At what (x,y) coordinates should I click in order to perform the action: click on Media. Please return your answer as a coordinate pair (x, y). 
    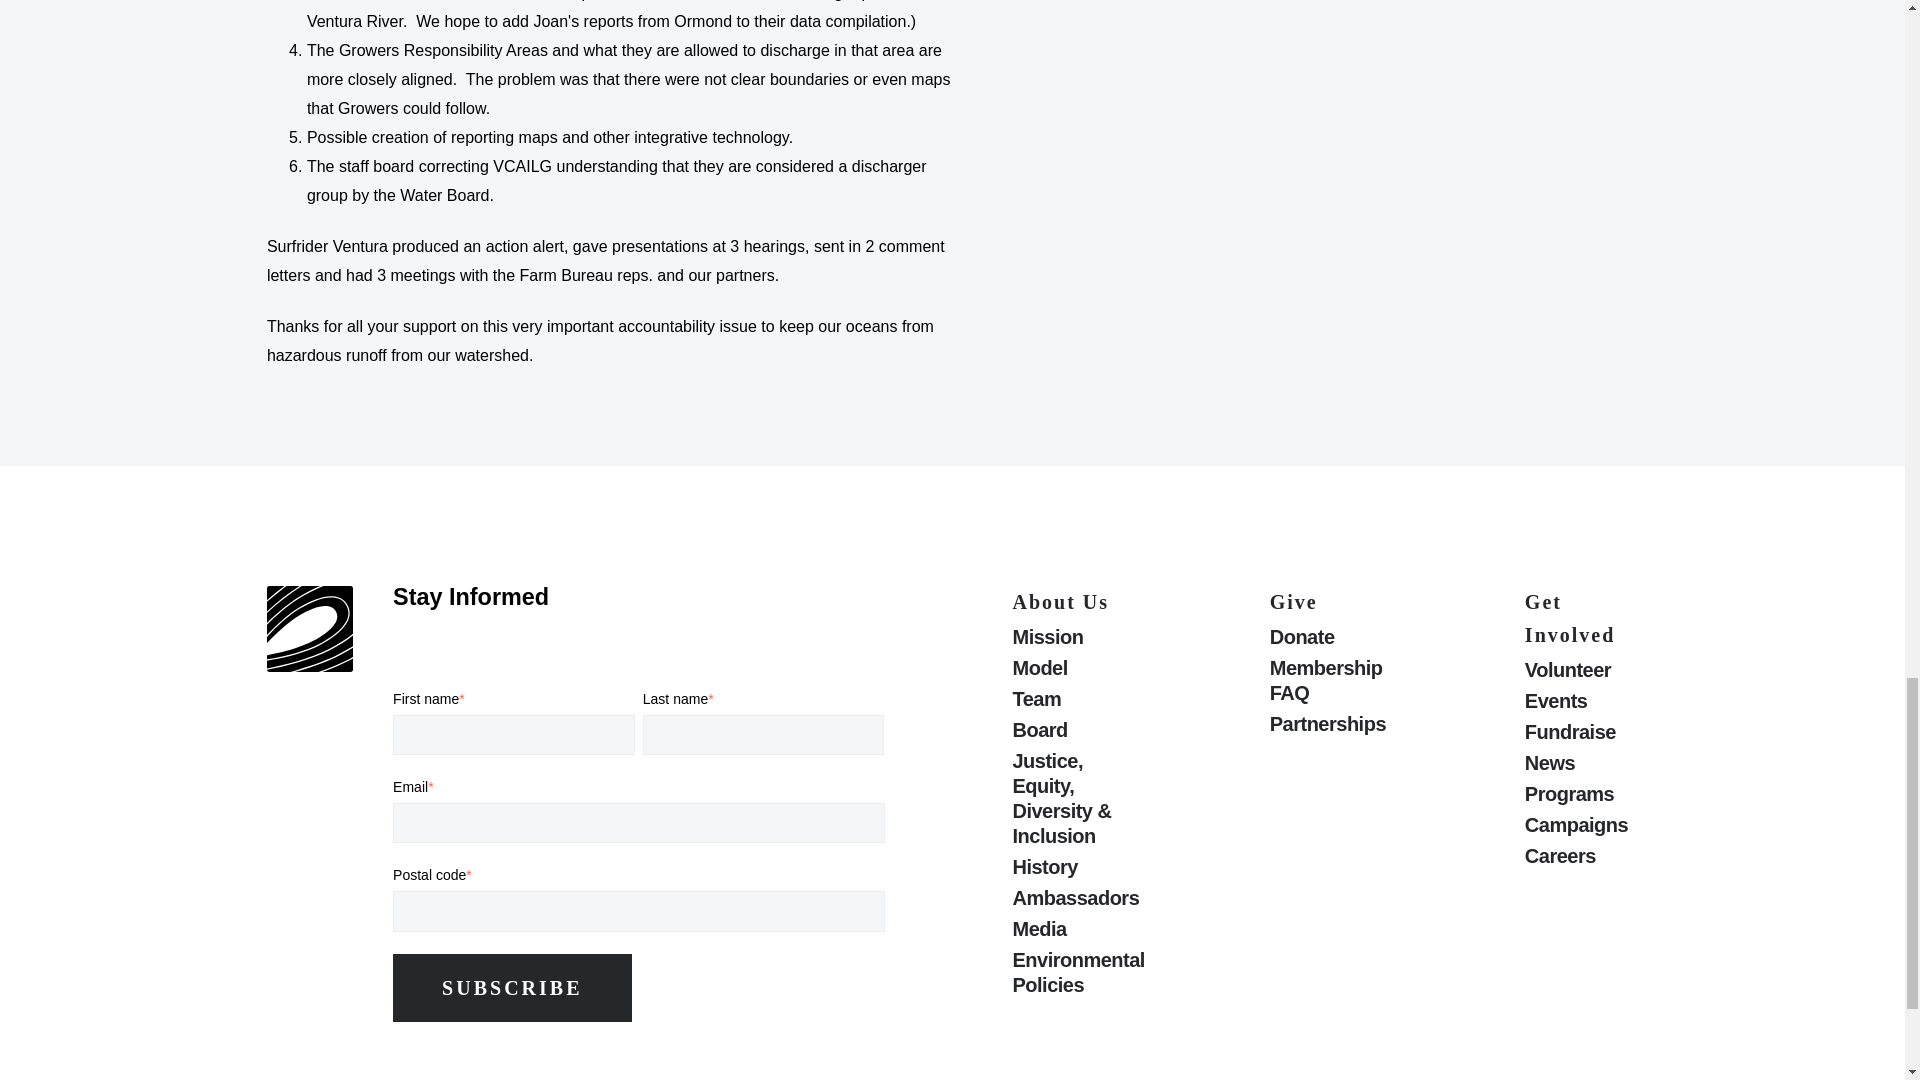
    Looking at the image, I should click on (1078, 928).